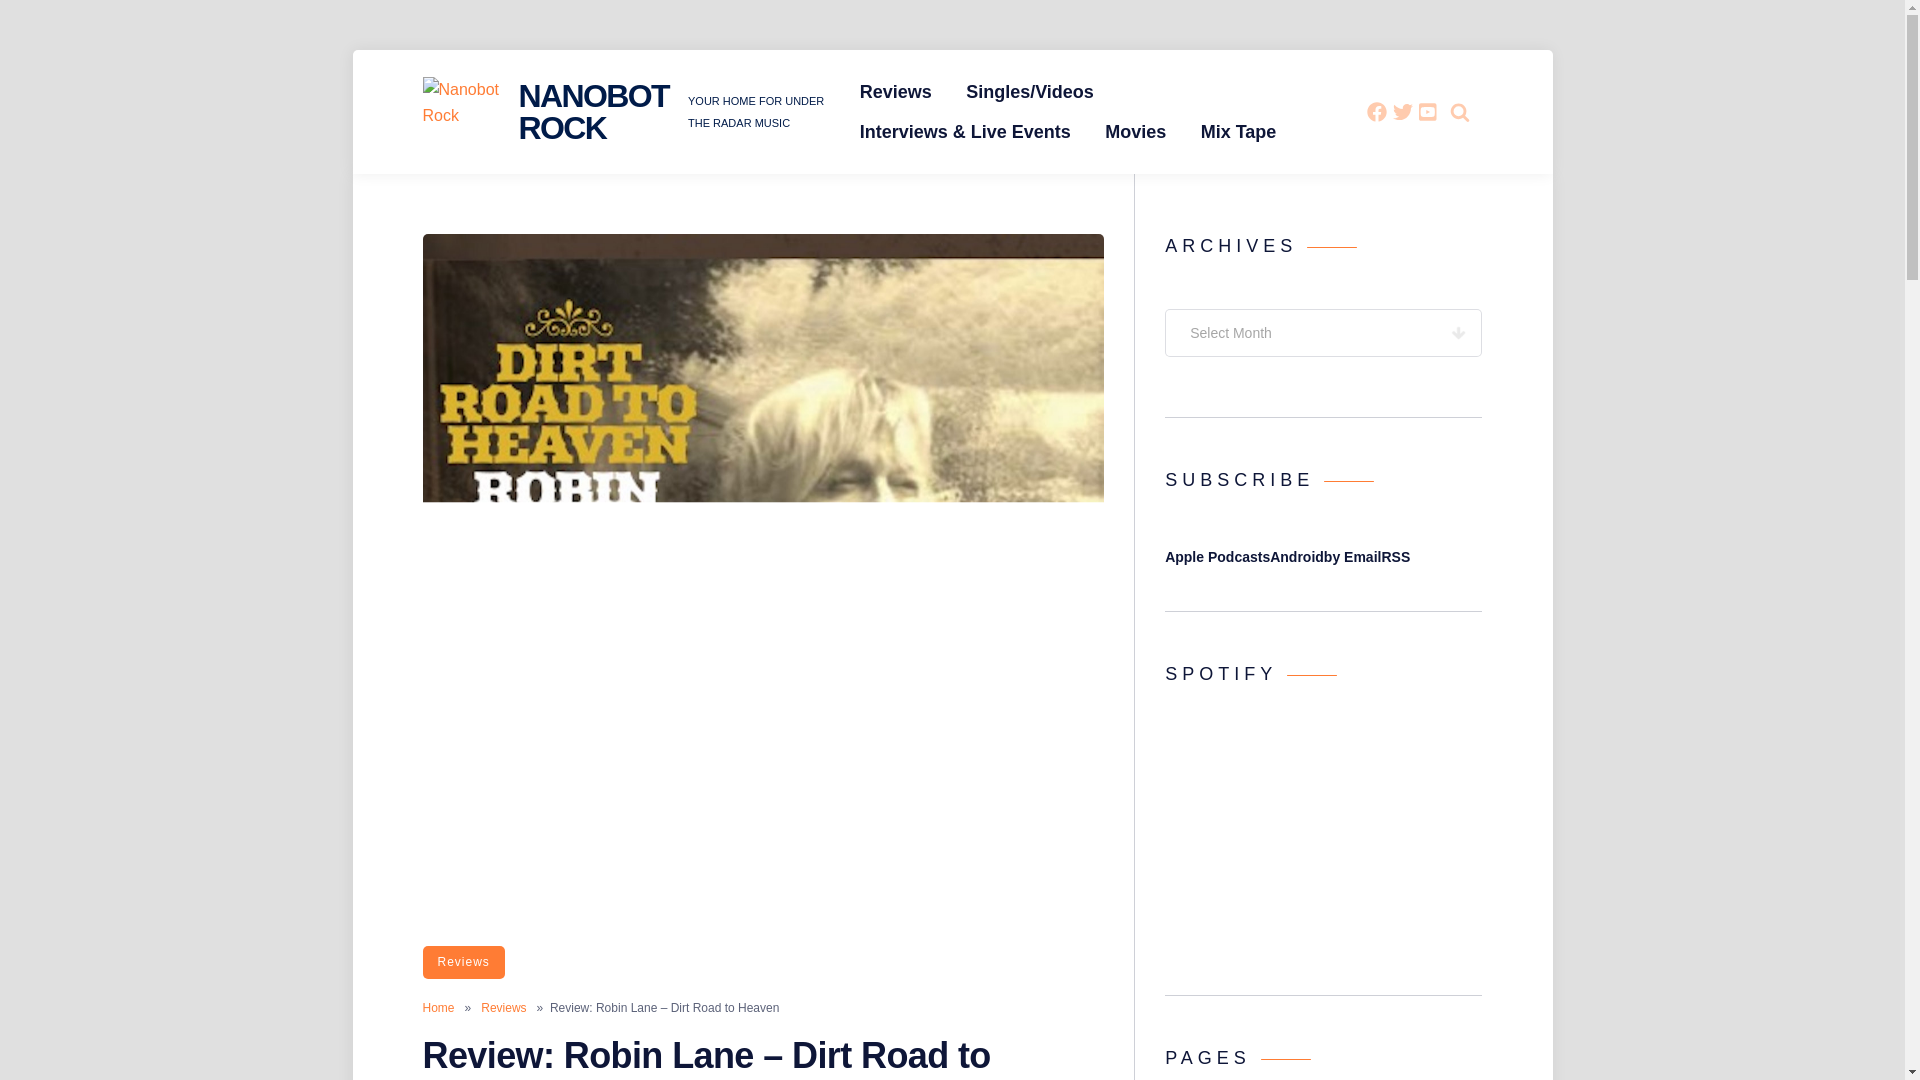 This screenshot has height=1080, width=1920. What do you see at coordinates (1239, 132) in the screenshot?
I see `Mix Tape` at bounding box center [1239, 132].